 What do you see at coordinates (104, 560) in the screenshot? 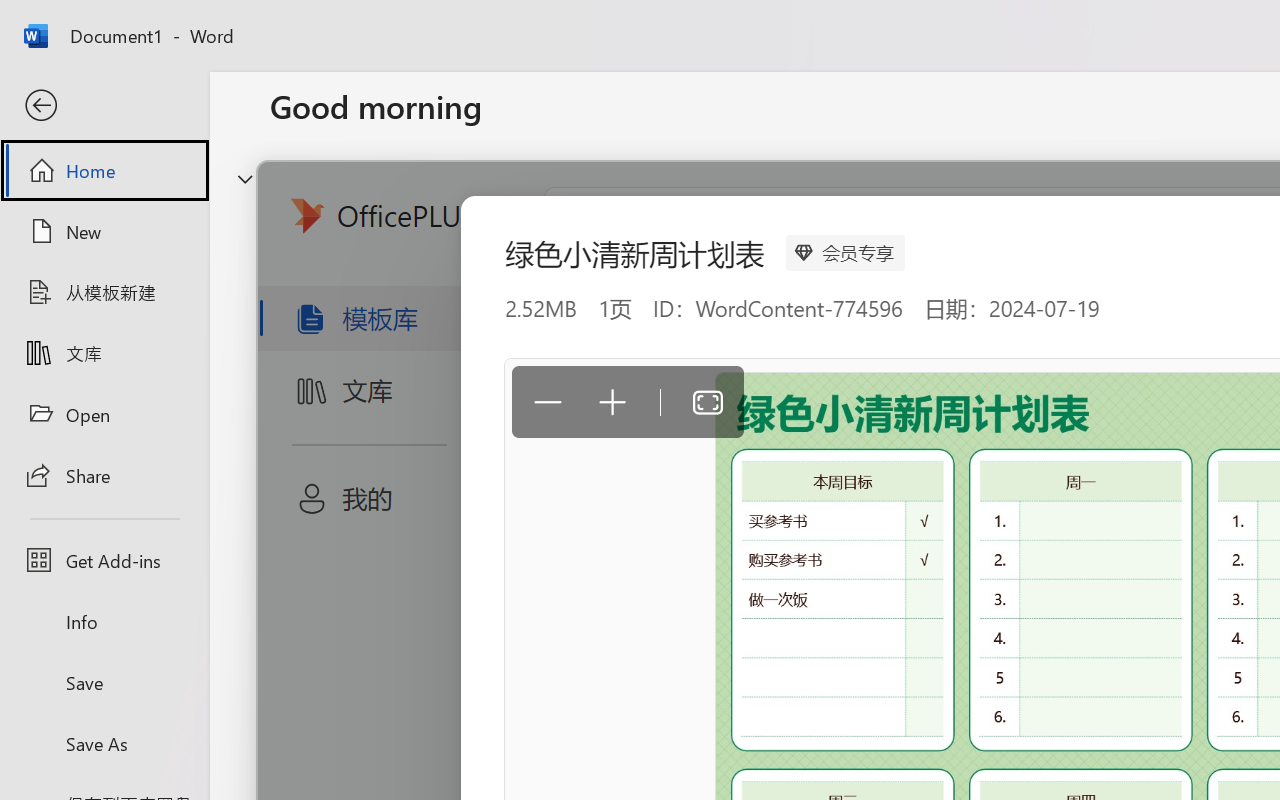
I see `Get Add-ins` at bounding box center [104, 560].